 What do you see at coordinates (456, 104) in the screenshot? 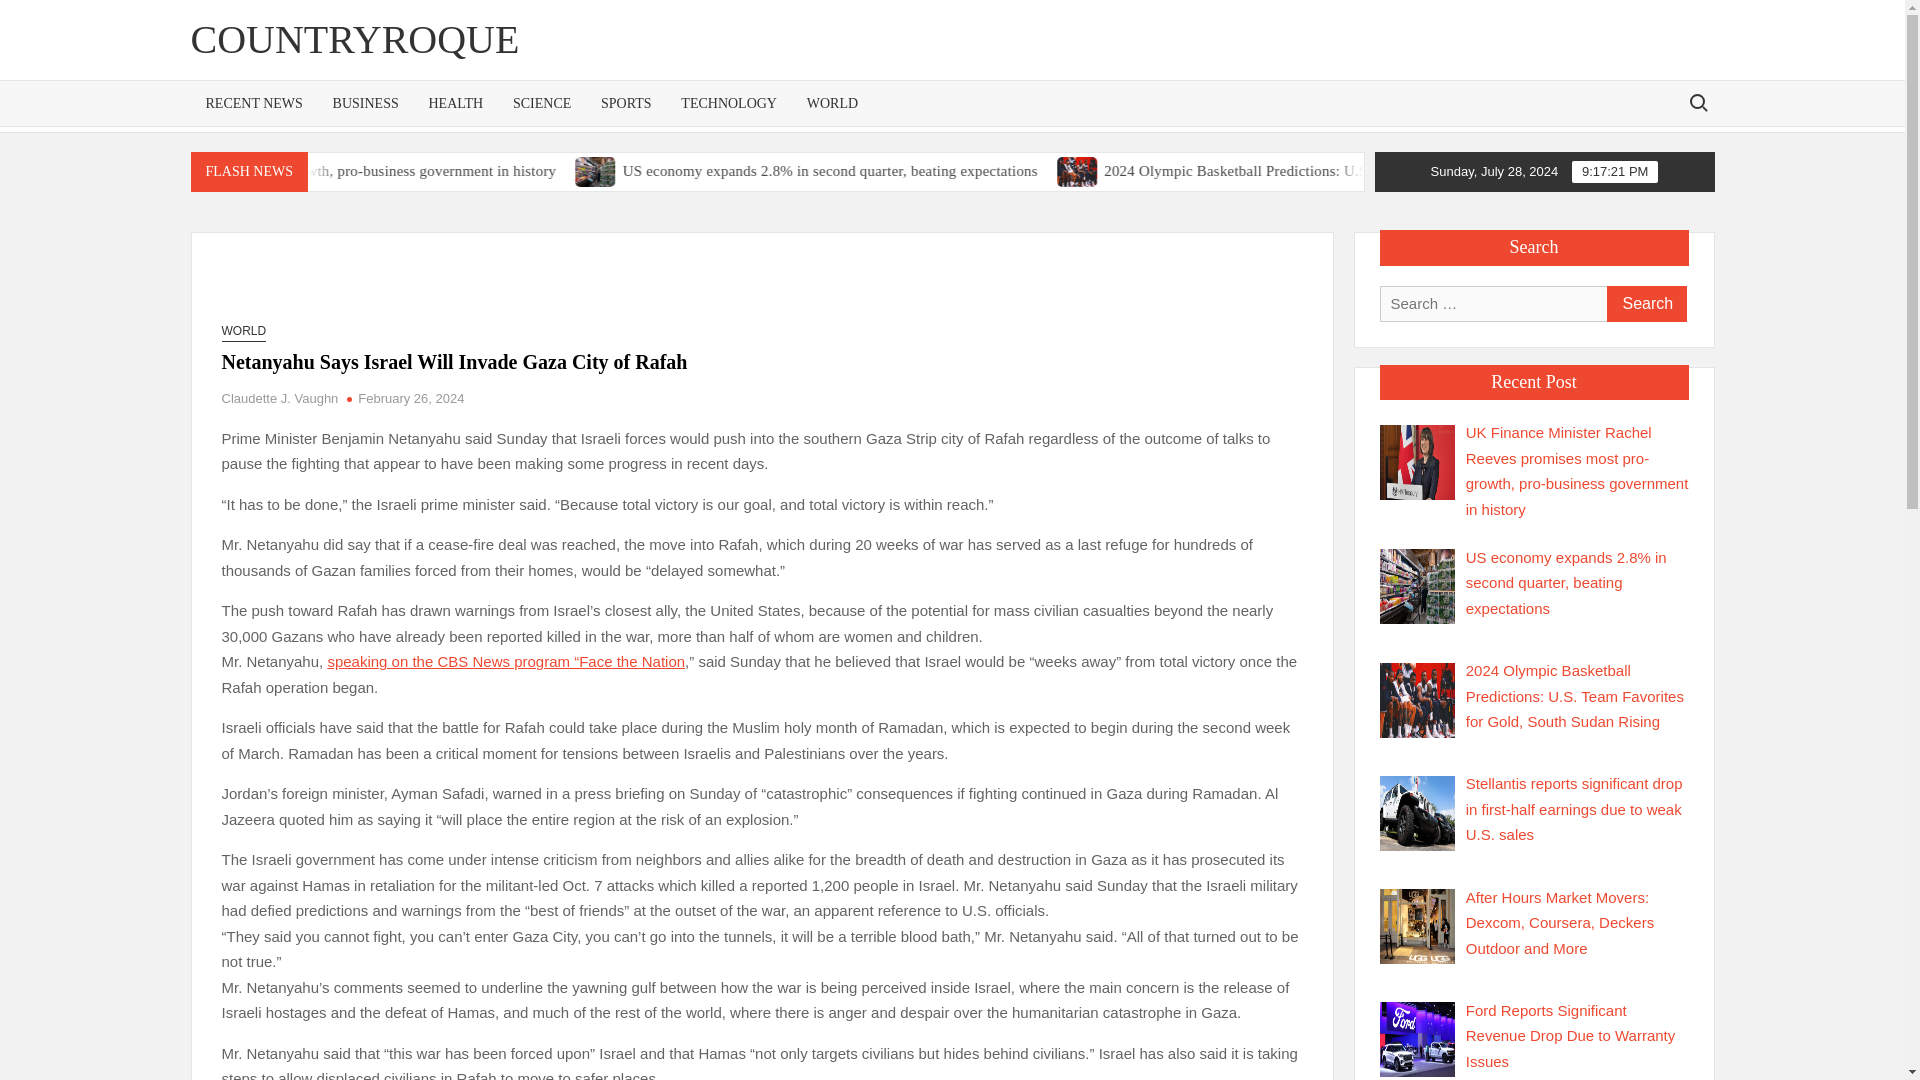
I see `HEALTH` at bounding box center [456, 104].